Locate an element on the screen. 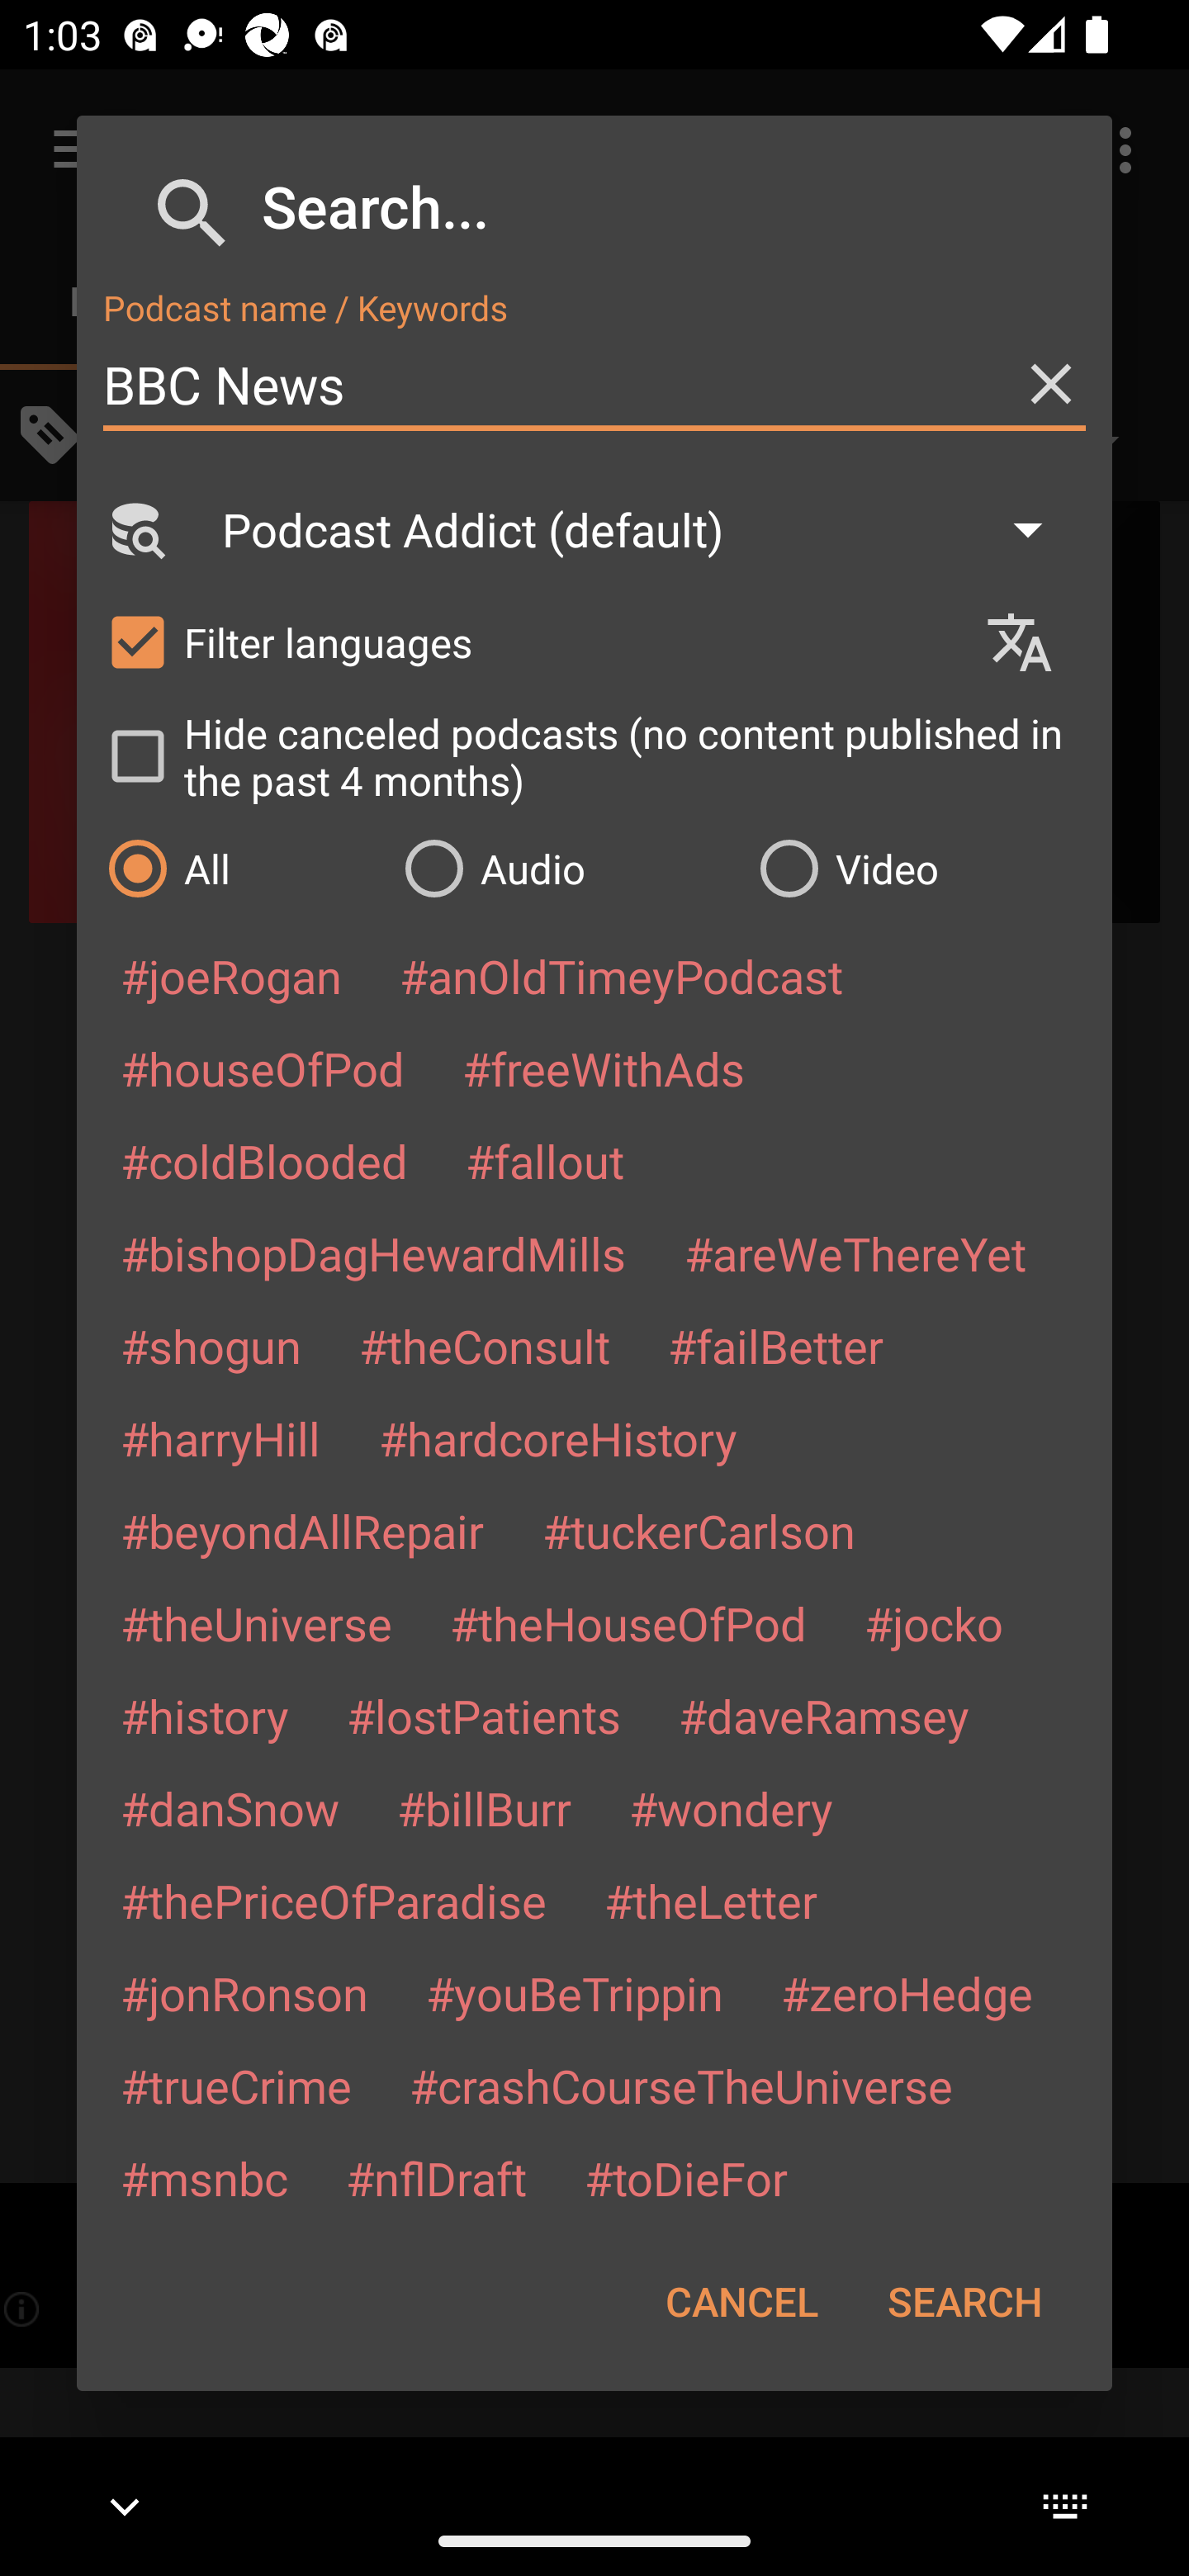 The height and width of the screenshot is (2576, 1189). #hardcoreHistory is located at coordinates (558, 1438).